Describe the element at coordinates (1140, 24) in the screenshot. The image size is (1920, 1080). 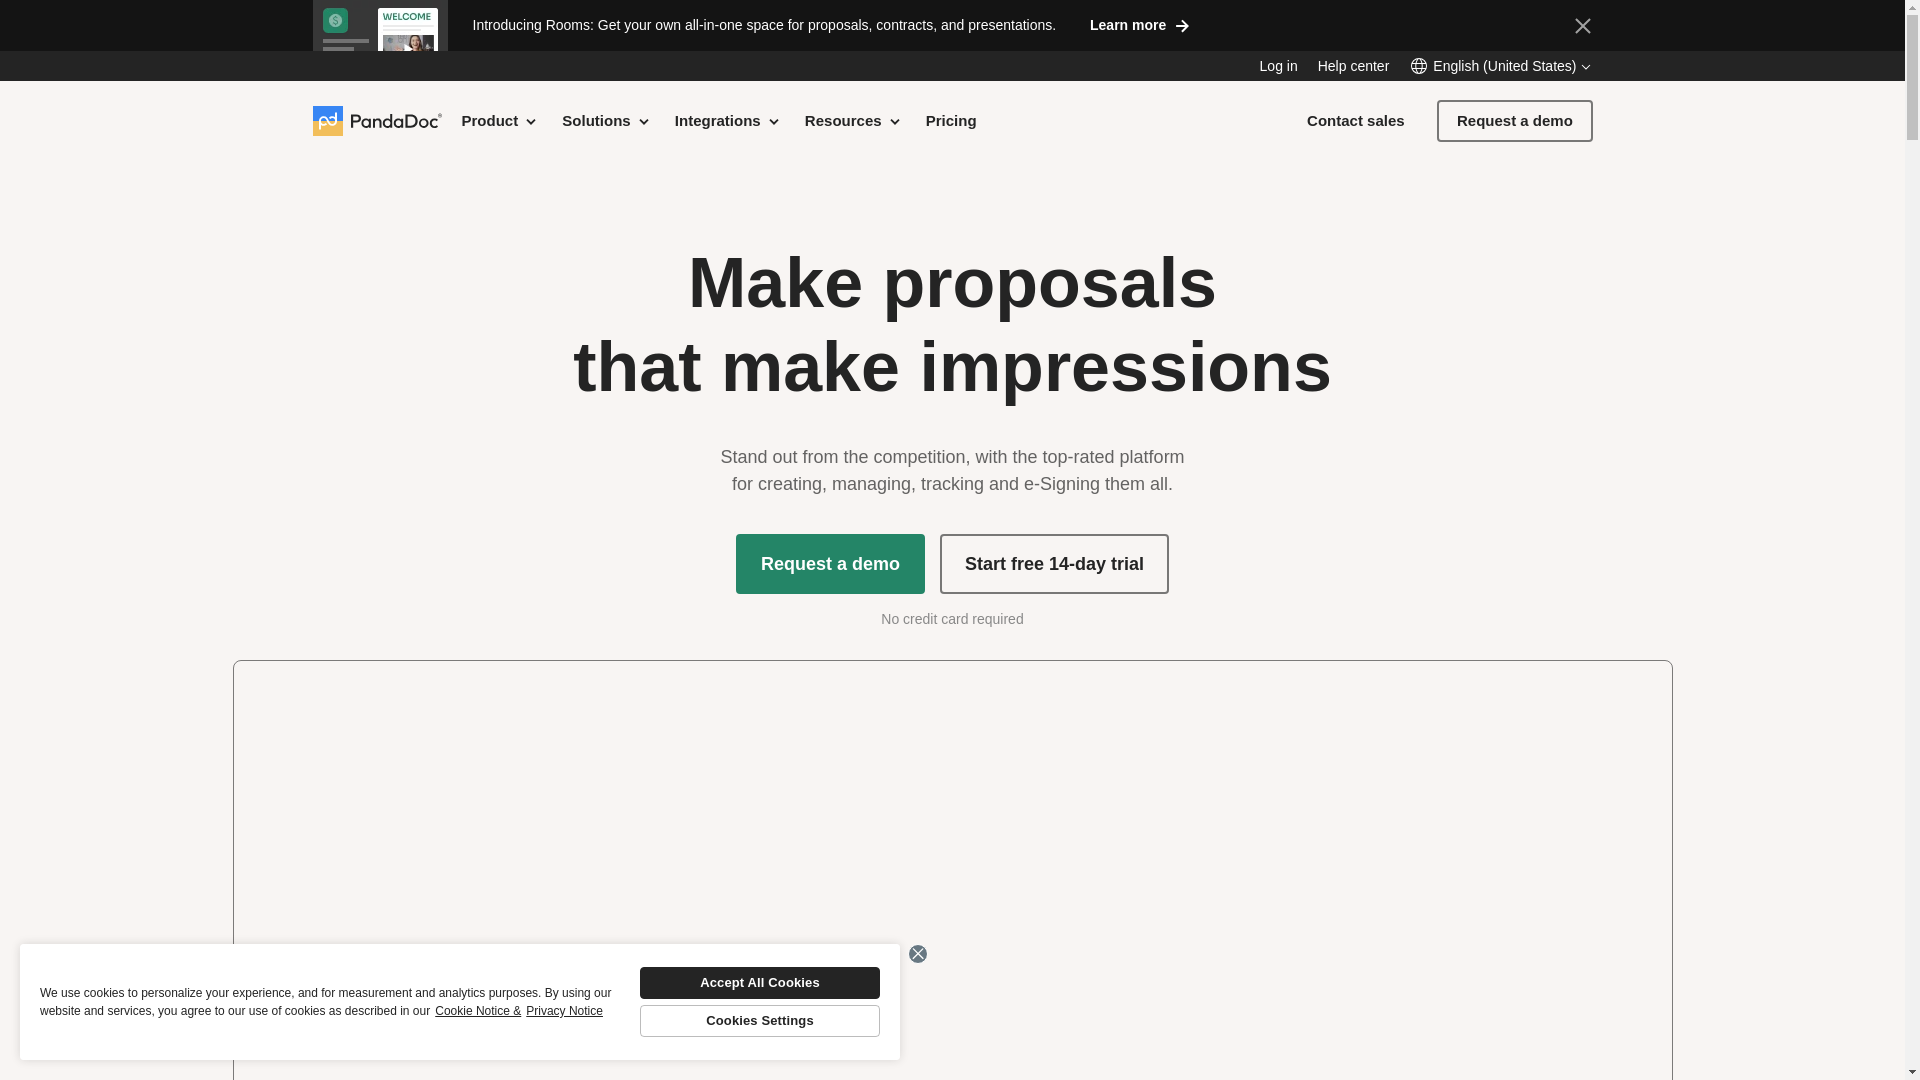
I see `Learn more` at that location.